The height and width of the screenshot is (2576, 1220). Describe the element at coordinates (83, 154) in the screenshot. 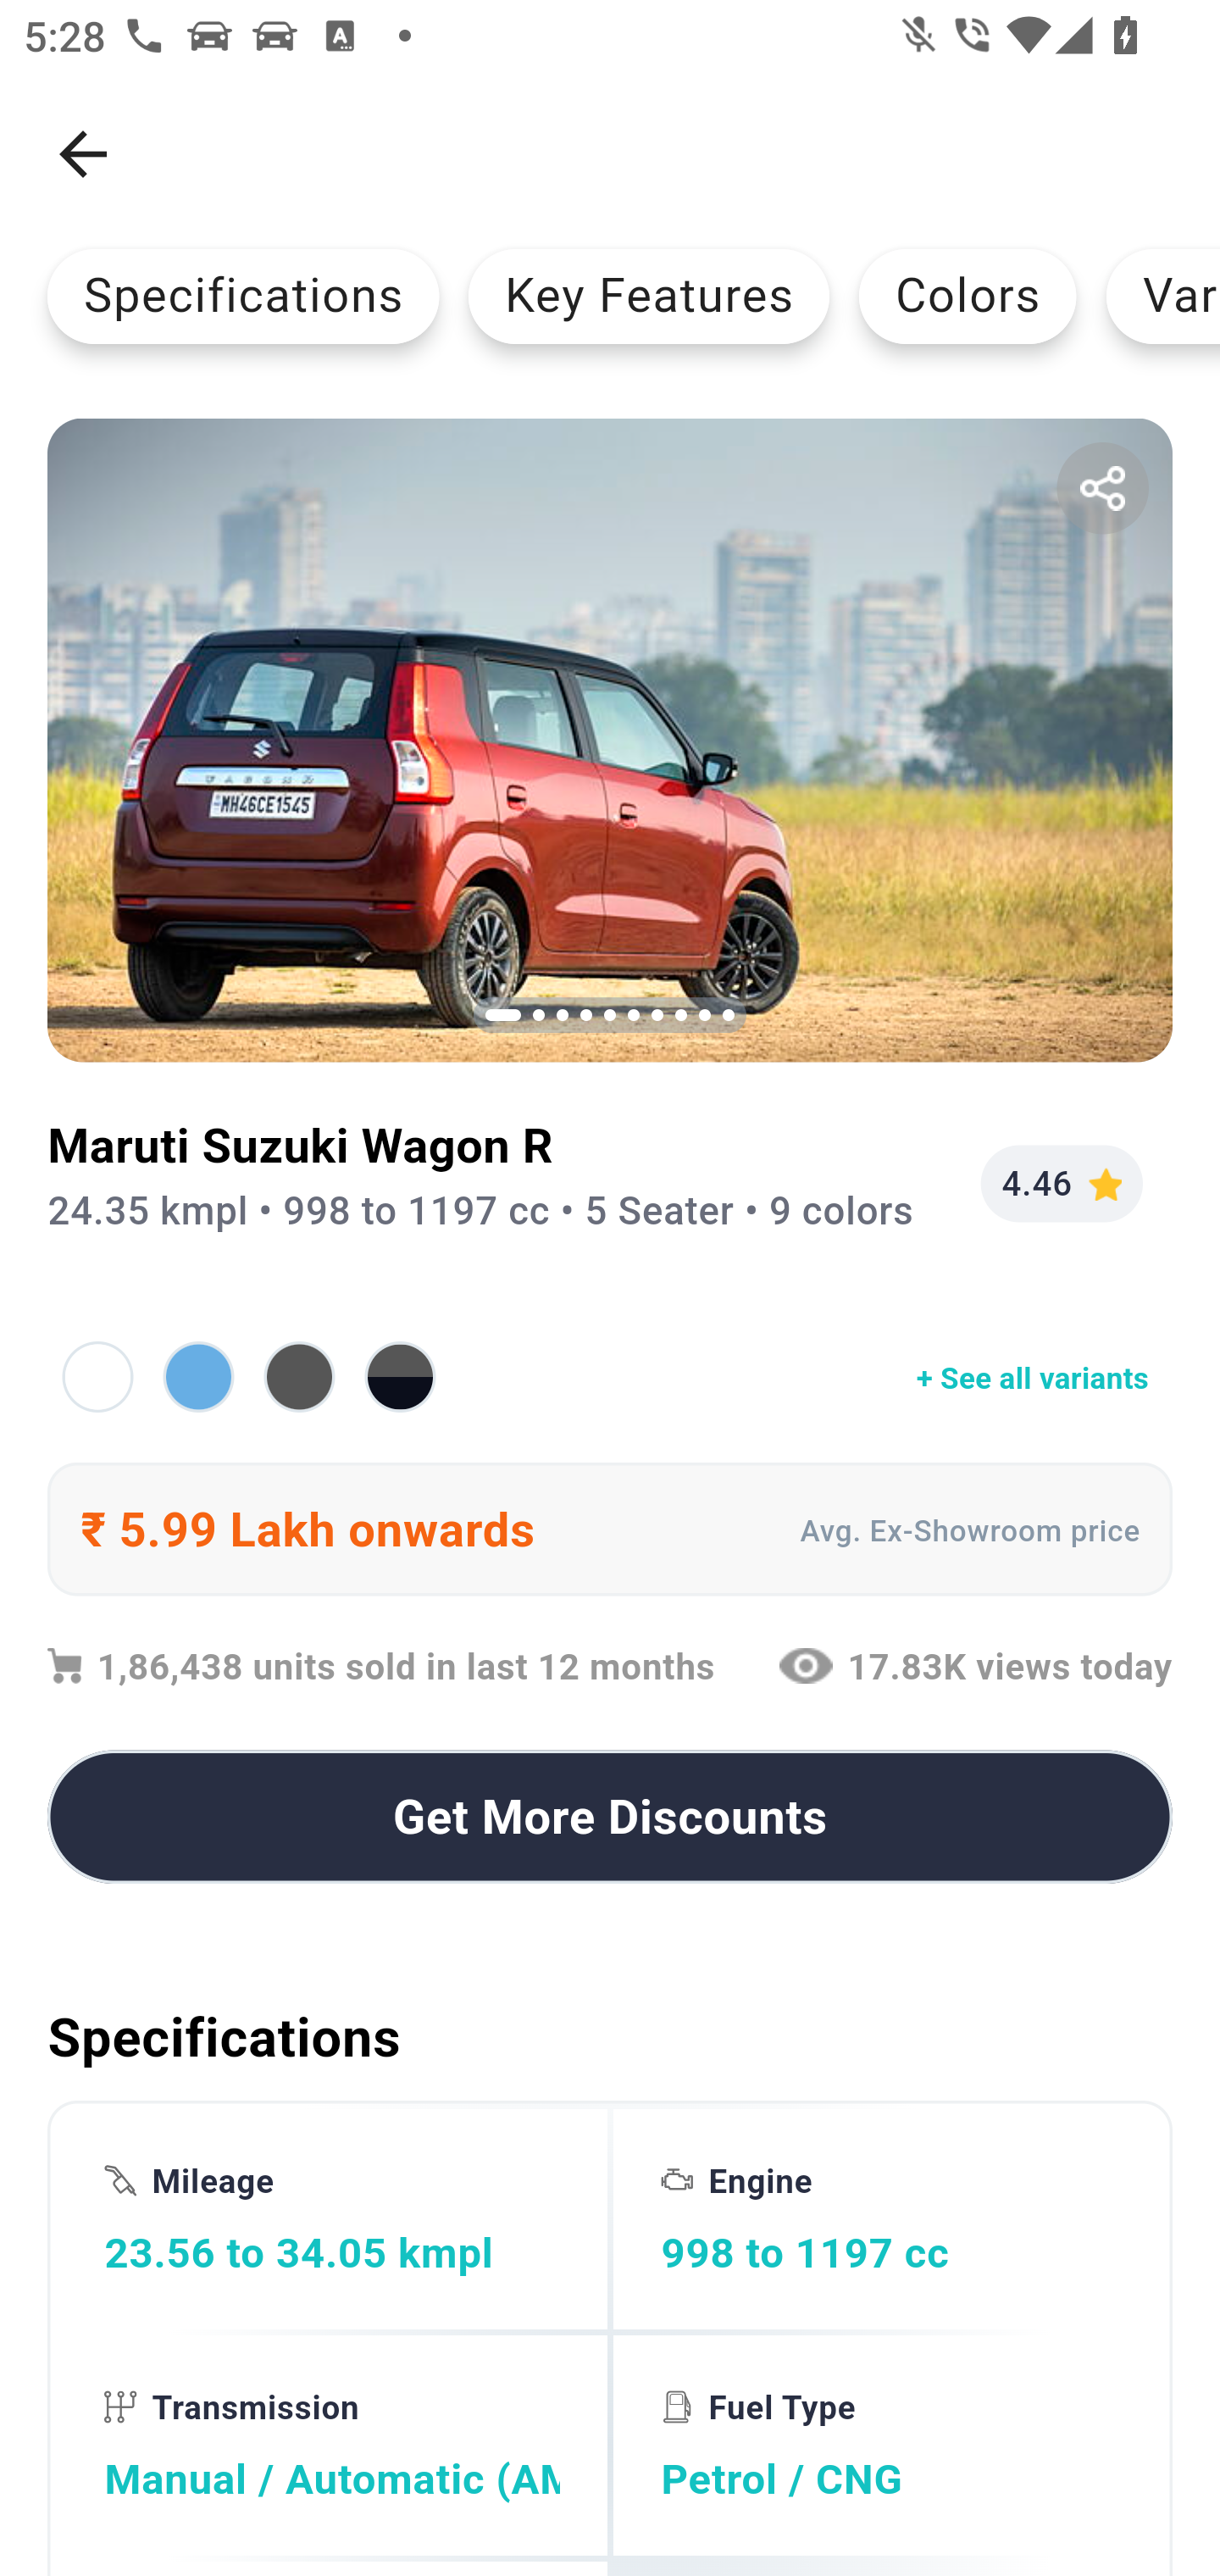

I see `Back` at that location.